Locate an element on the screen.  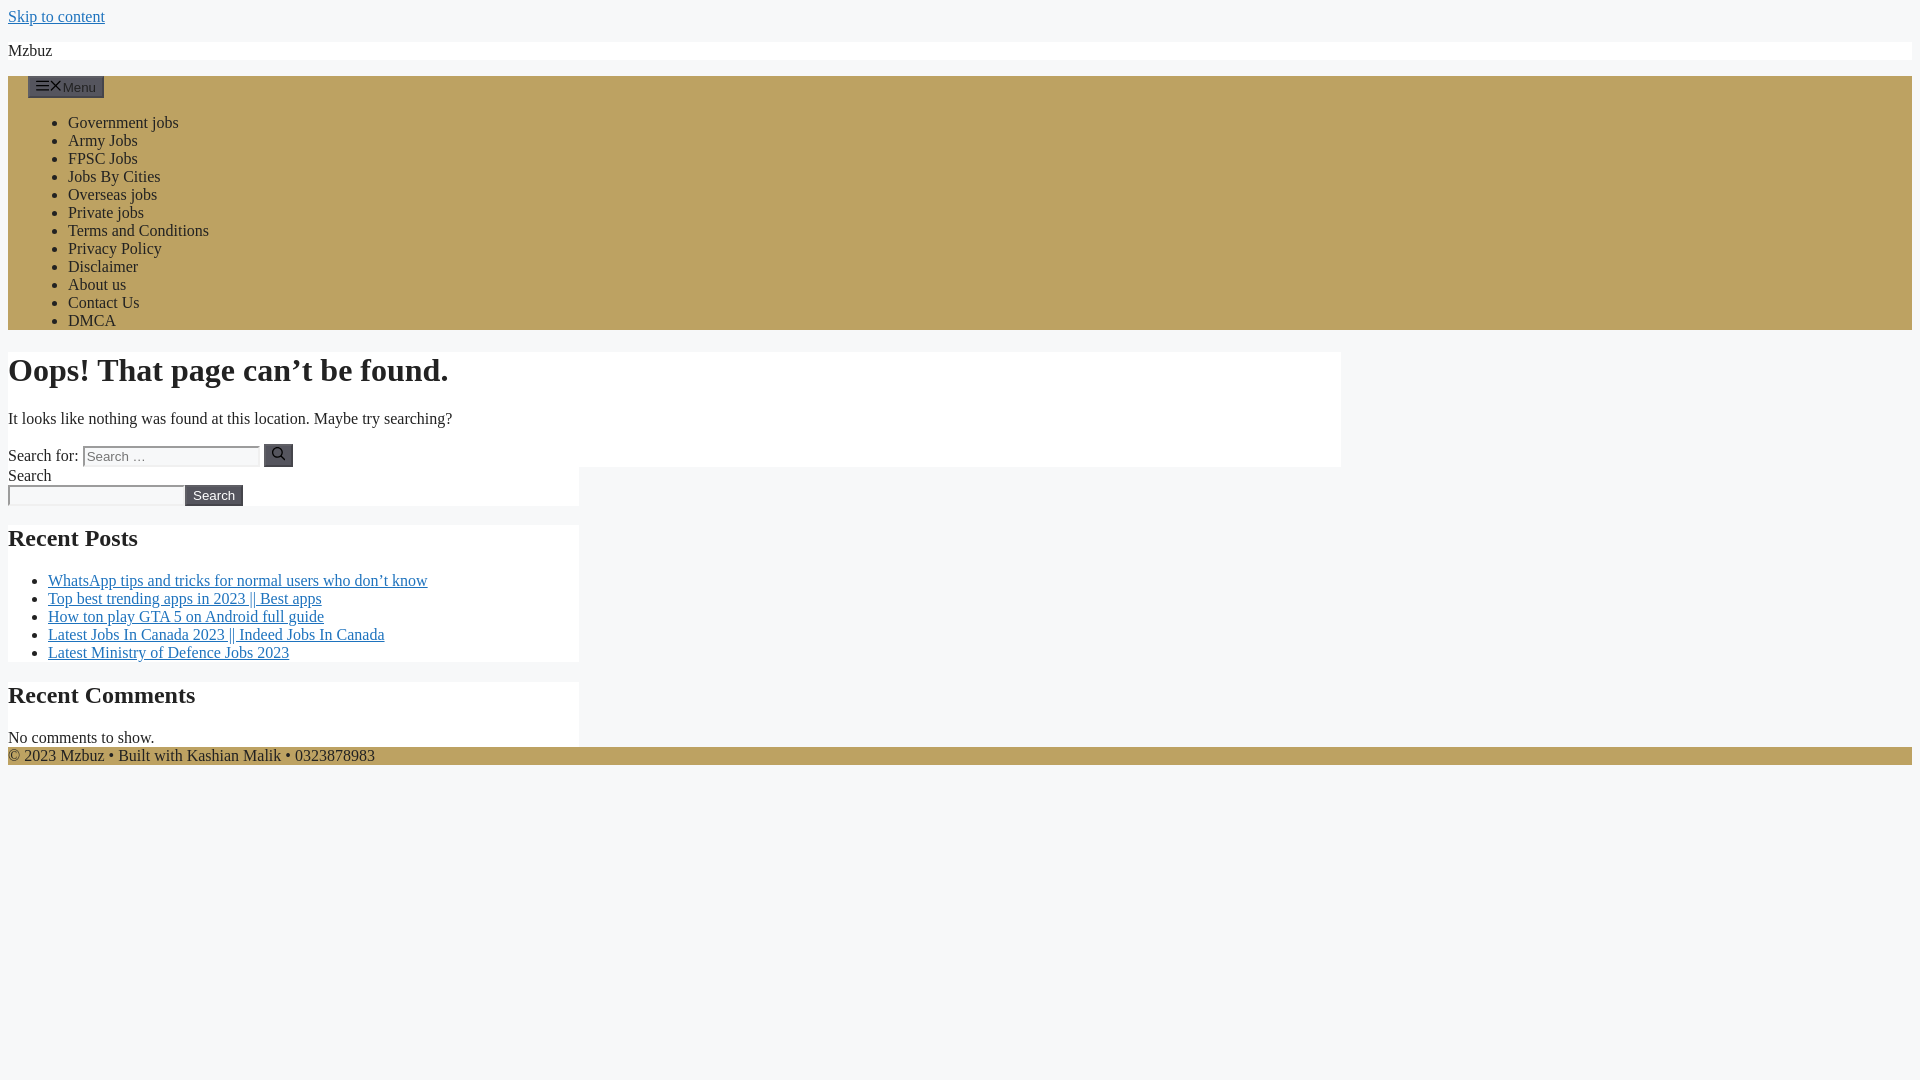
Army Jobs is located at coordinates (102, 140).